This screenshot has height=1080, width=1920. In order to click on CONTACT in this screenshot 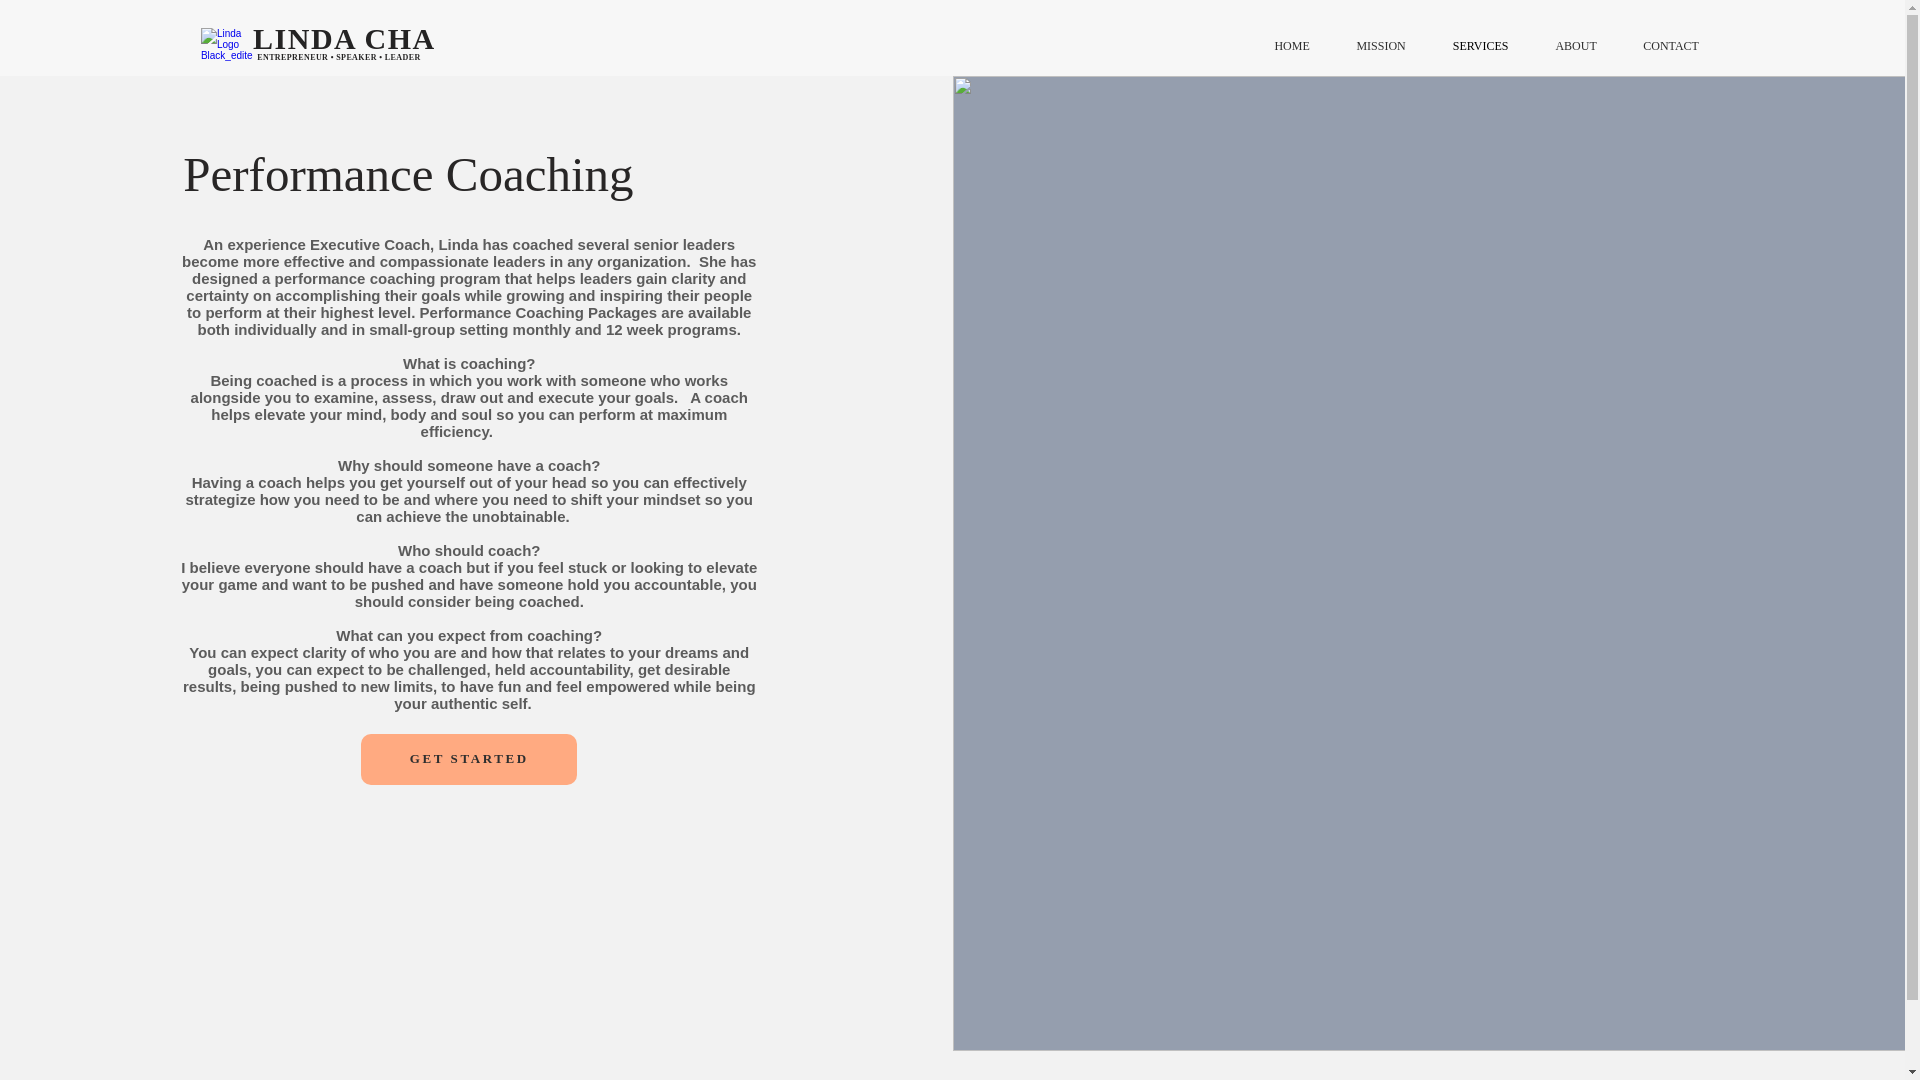, I will do `click(1671, 46)`.